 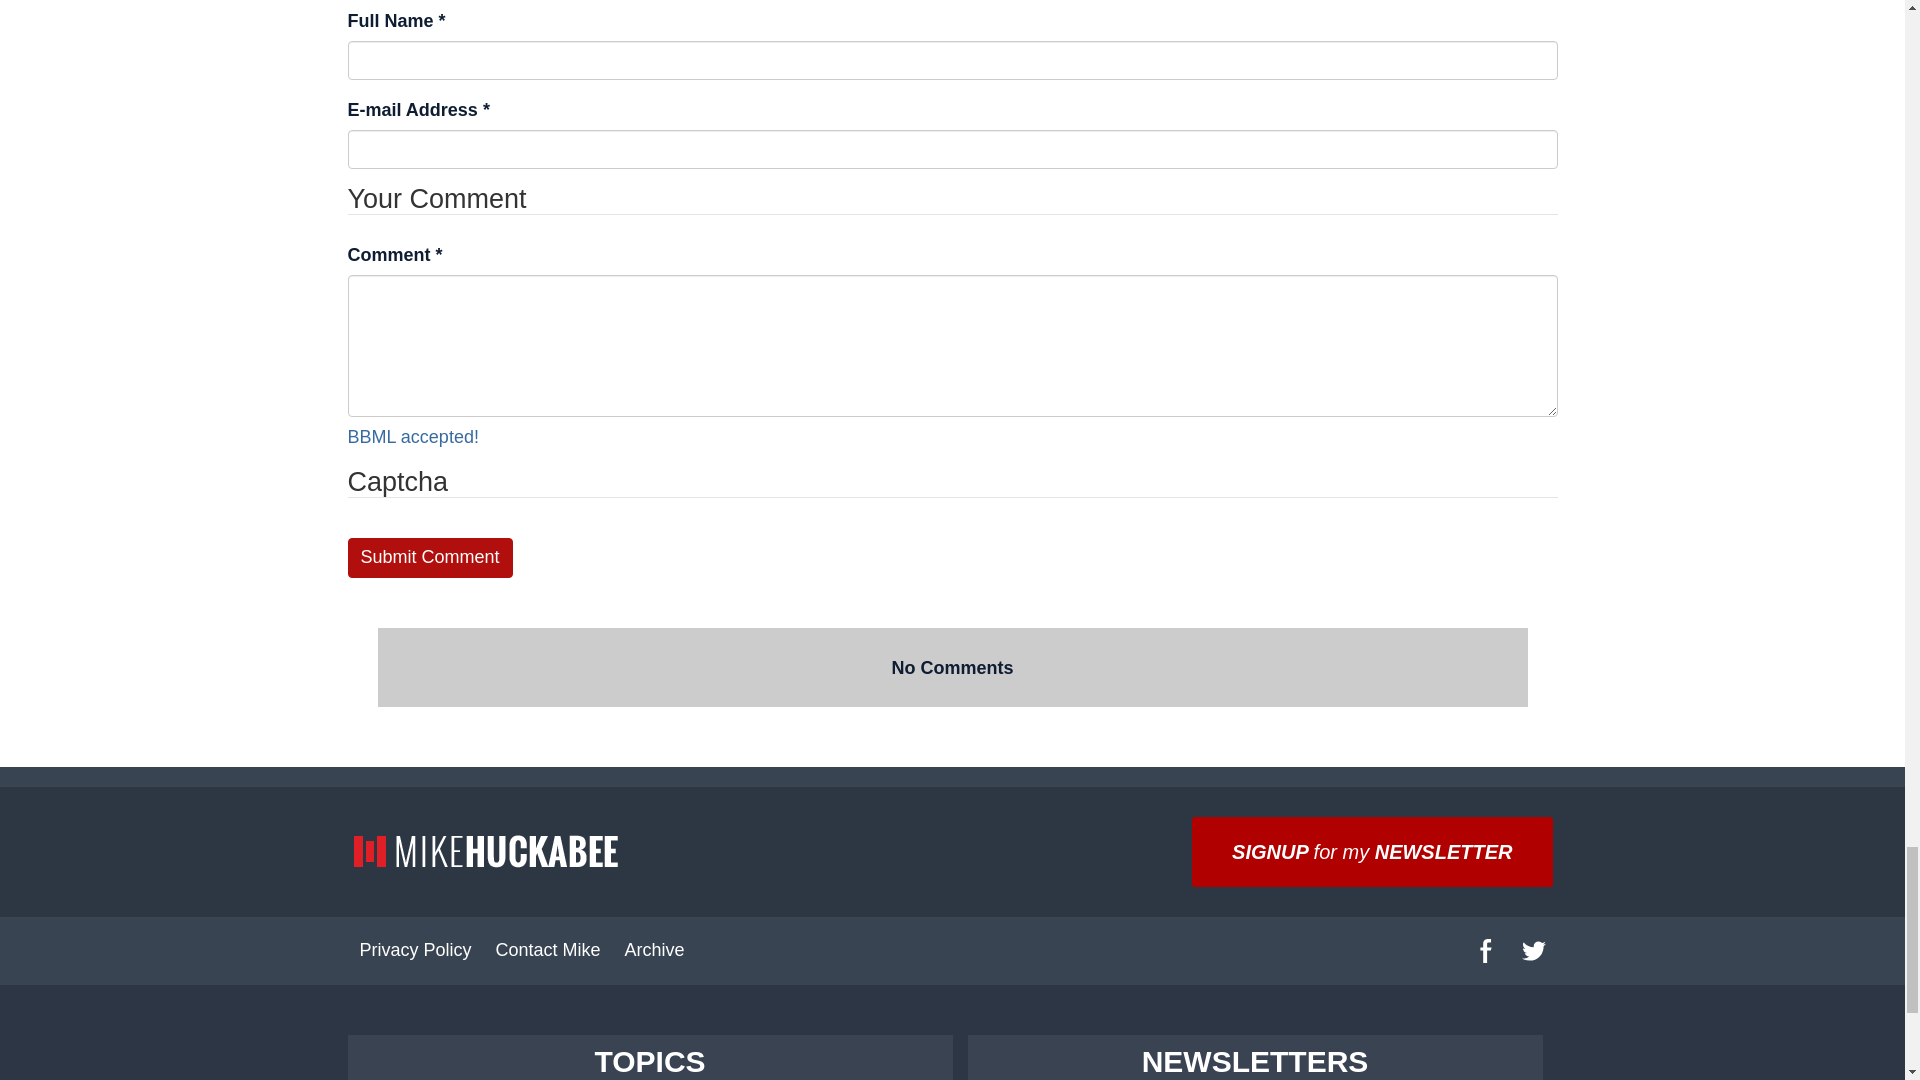 I want to click on Submit Comment, so click(x=430, y=557).